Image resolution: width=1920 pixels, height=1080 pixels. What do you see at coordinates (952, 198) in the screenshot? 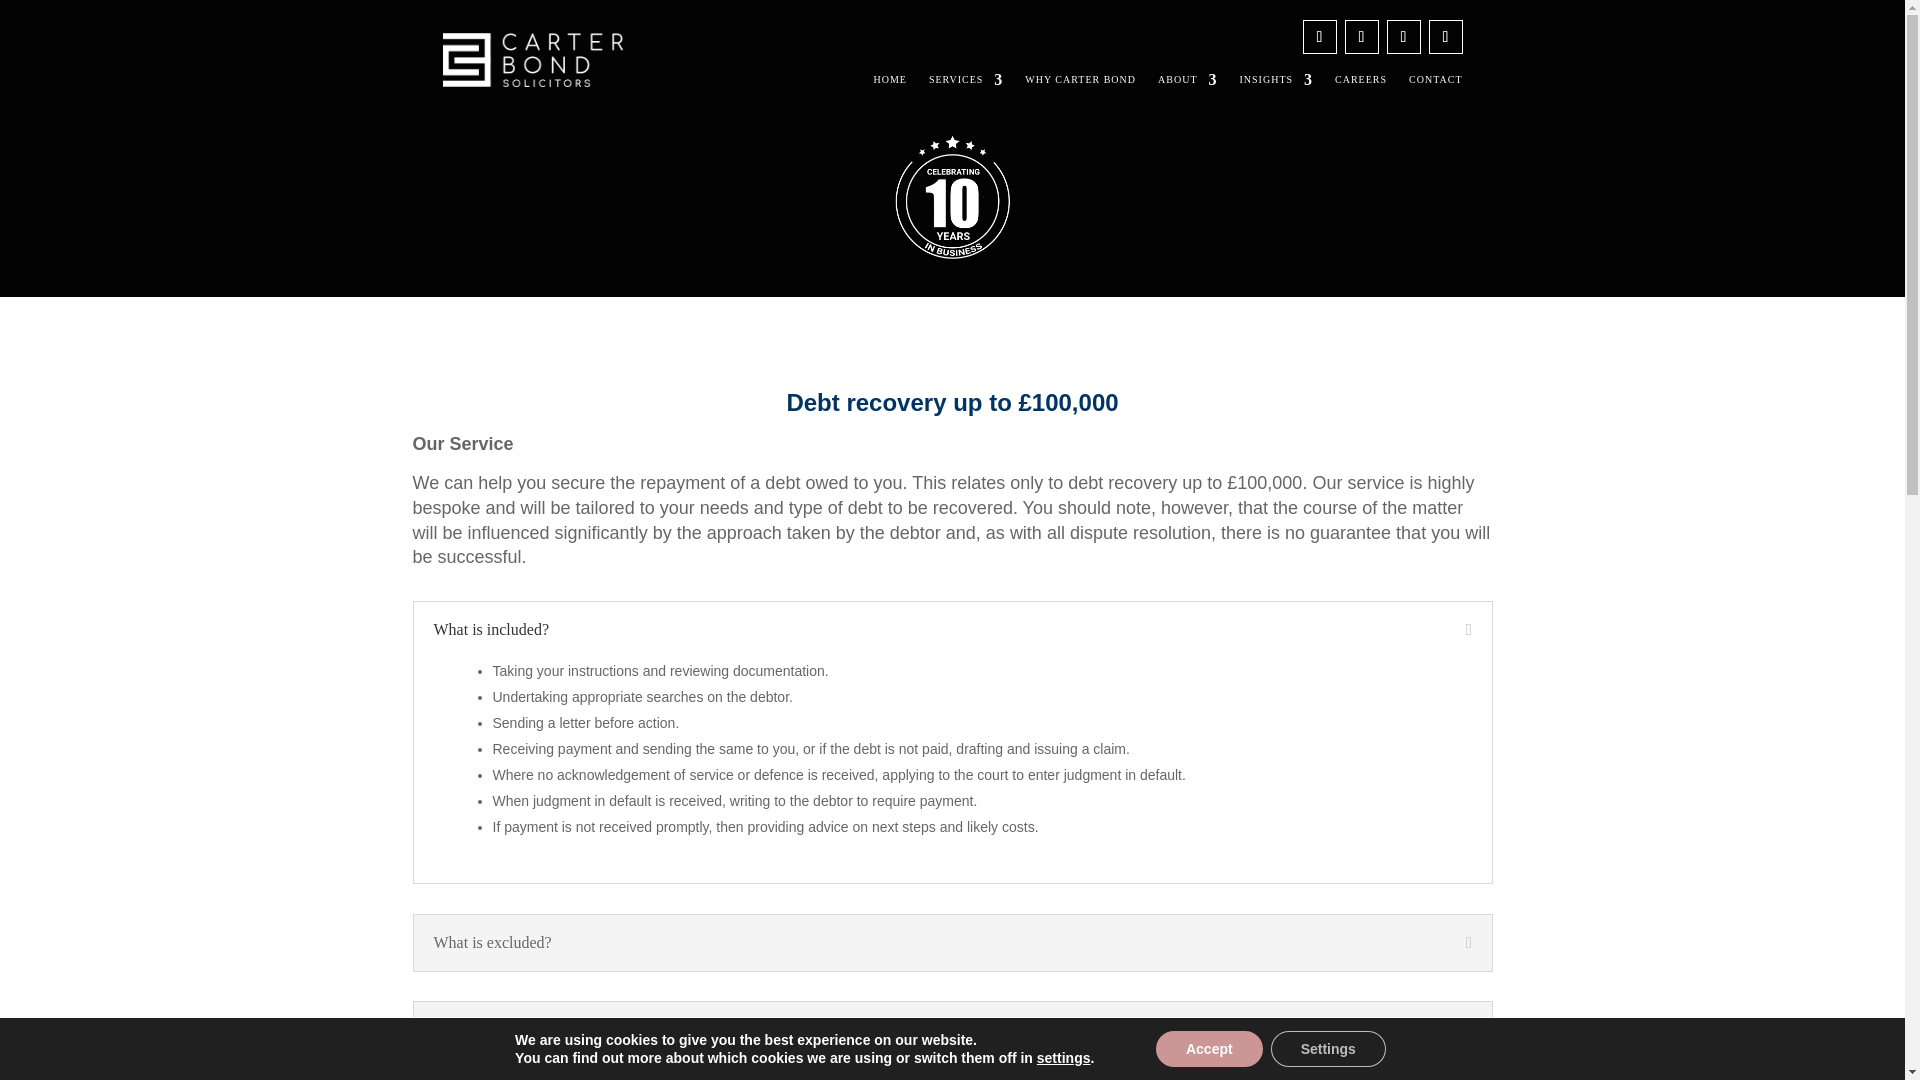
I see `10year-2c` at bounding box center [952, 198].